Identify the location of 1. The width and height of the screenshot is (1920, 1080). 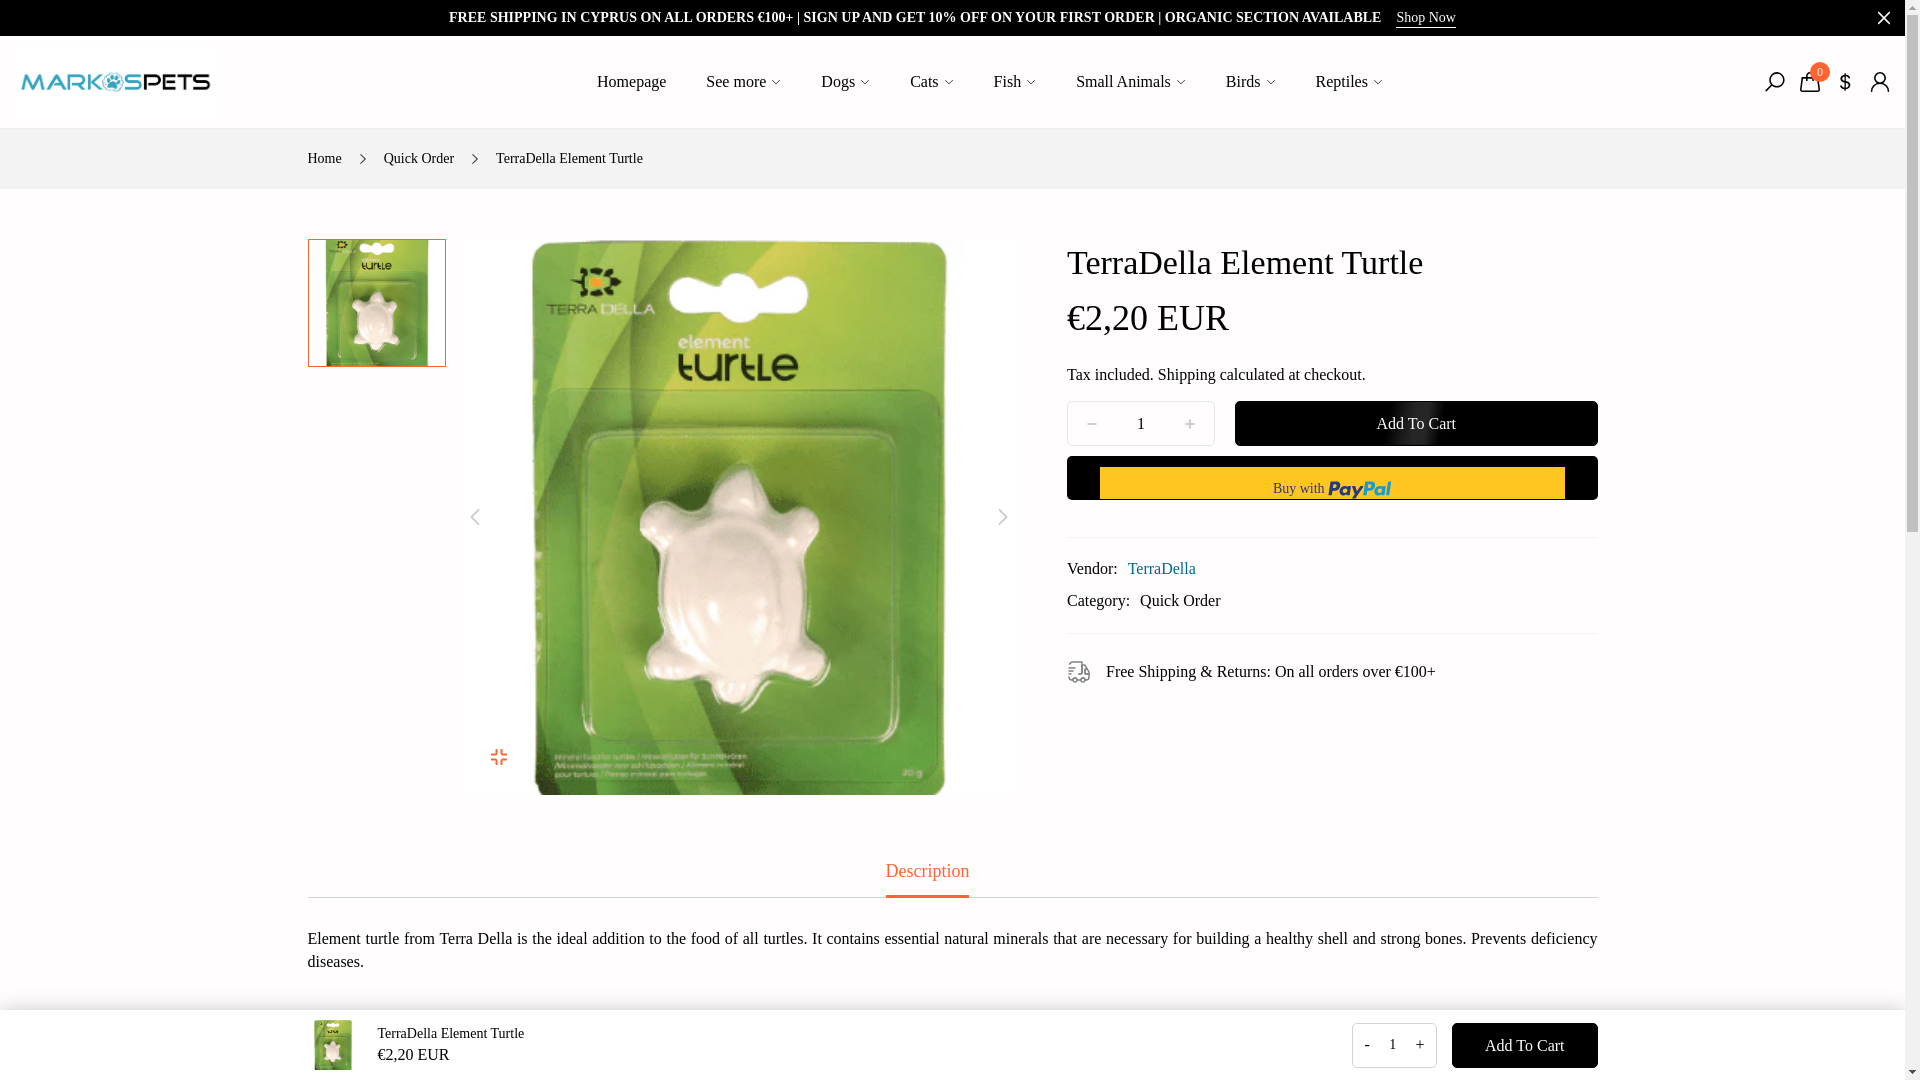
(1141, 422).